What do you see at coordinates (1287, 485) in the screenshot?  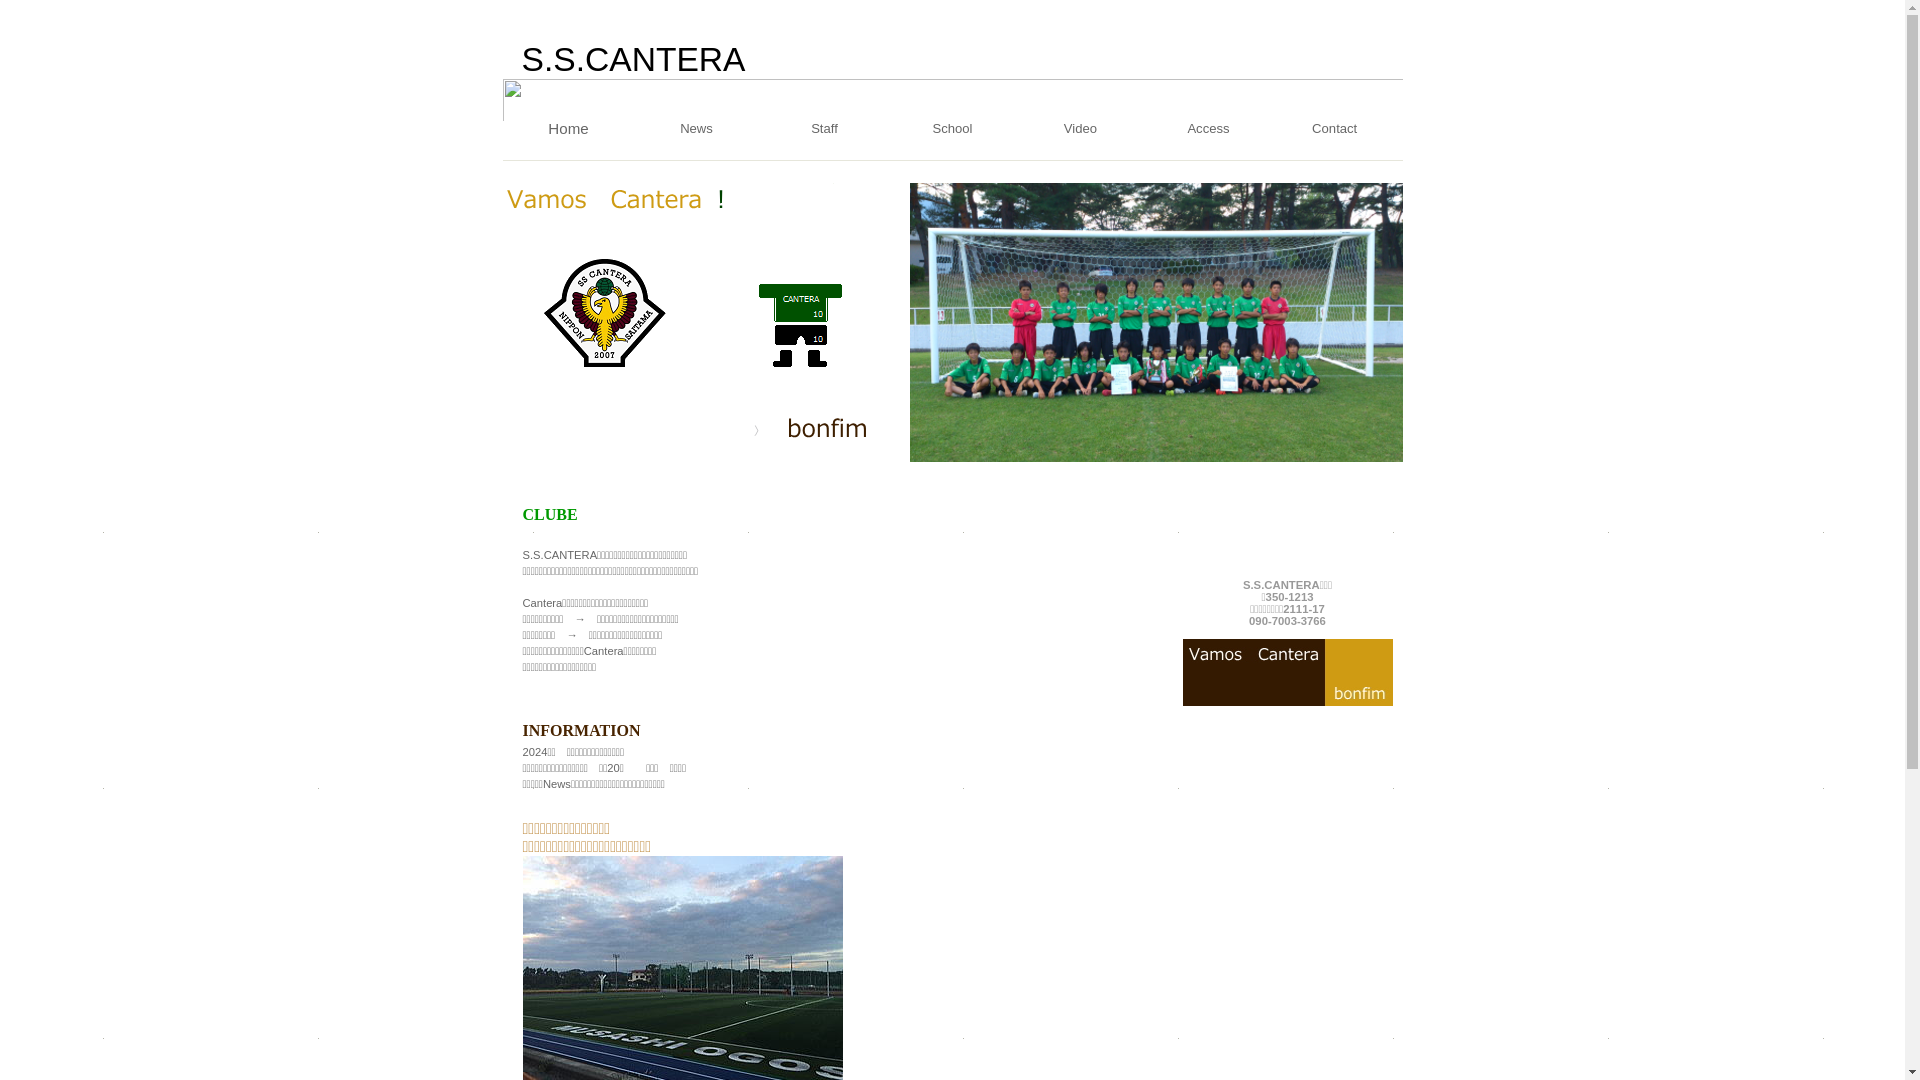 I see ` ` at bounding box center [1287, 485].